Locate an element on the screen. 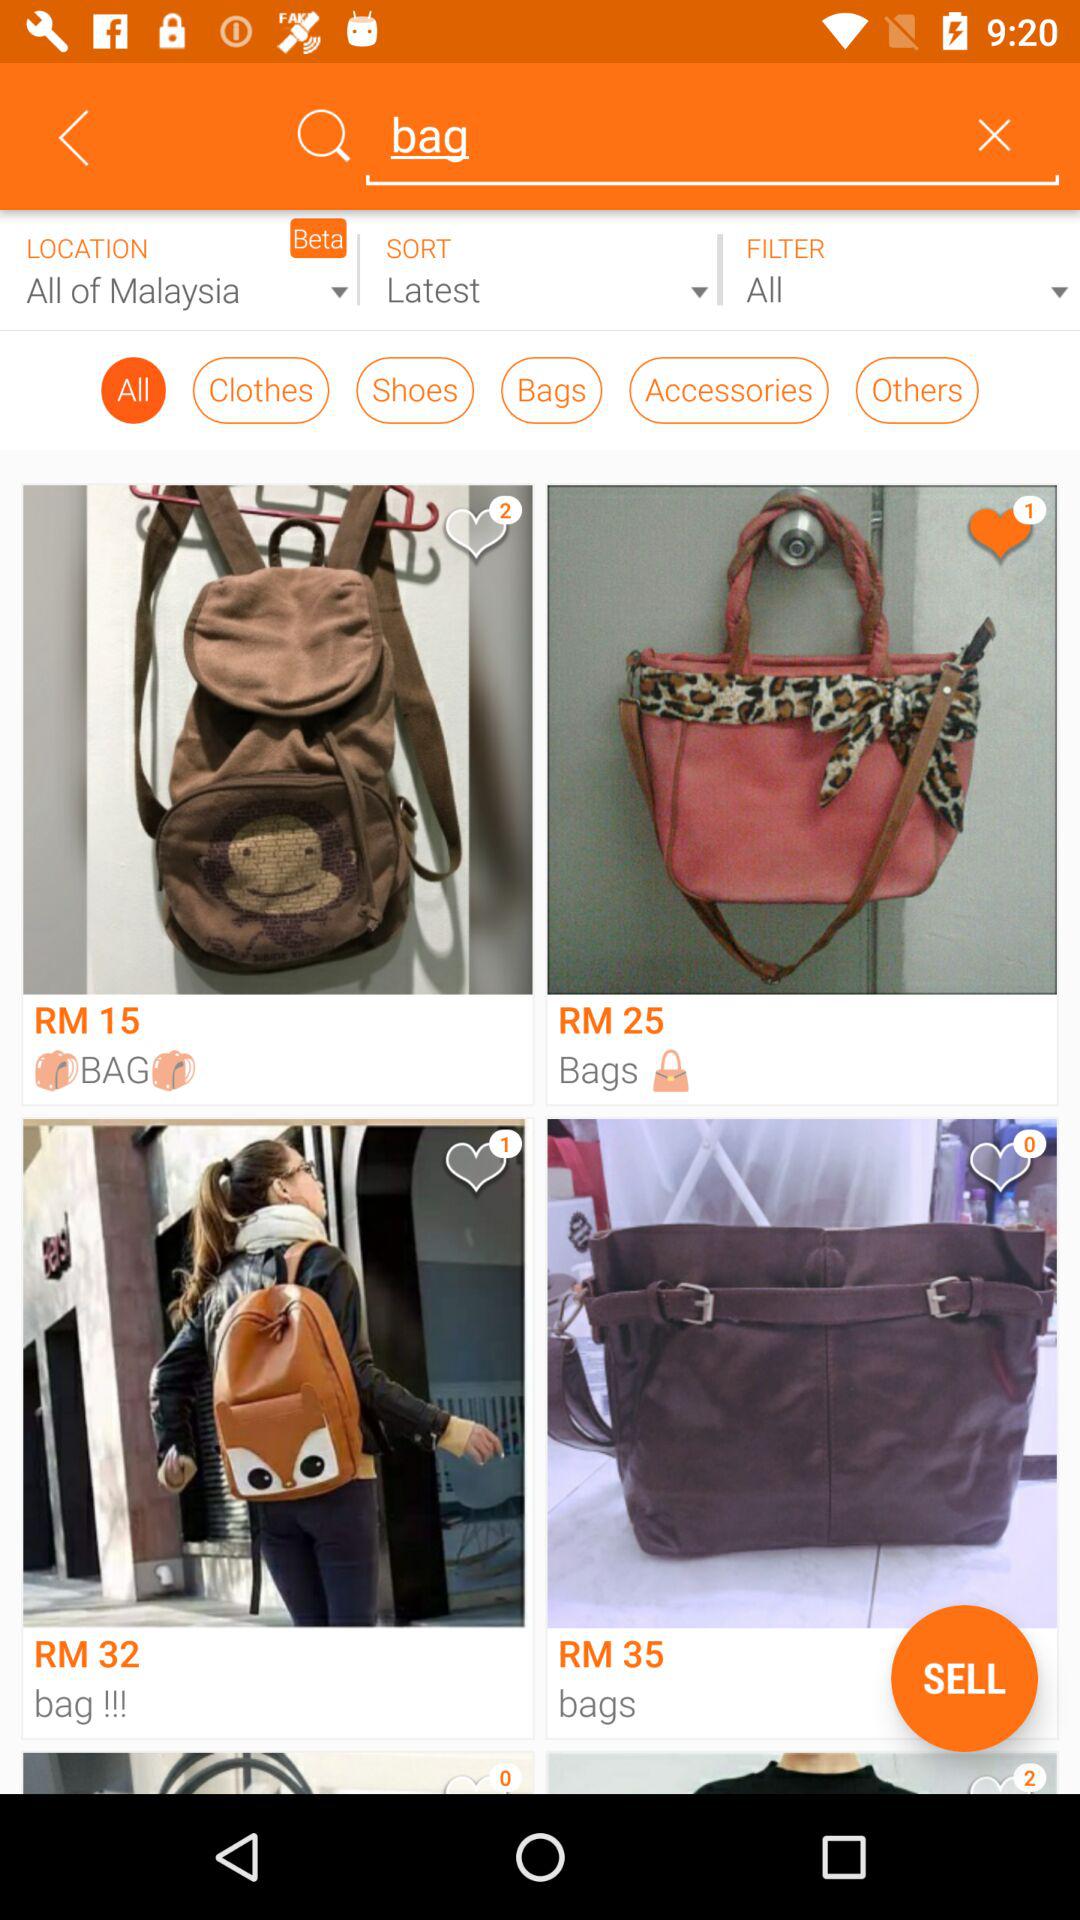  change location is located at coordinates (180, 270).